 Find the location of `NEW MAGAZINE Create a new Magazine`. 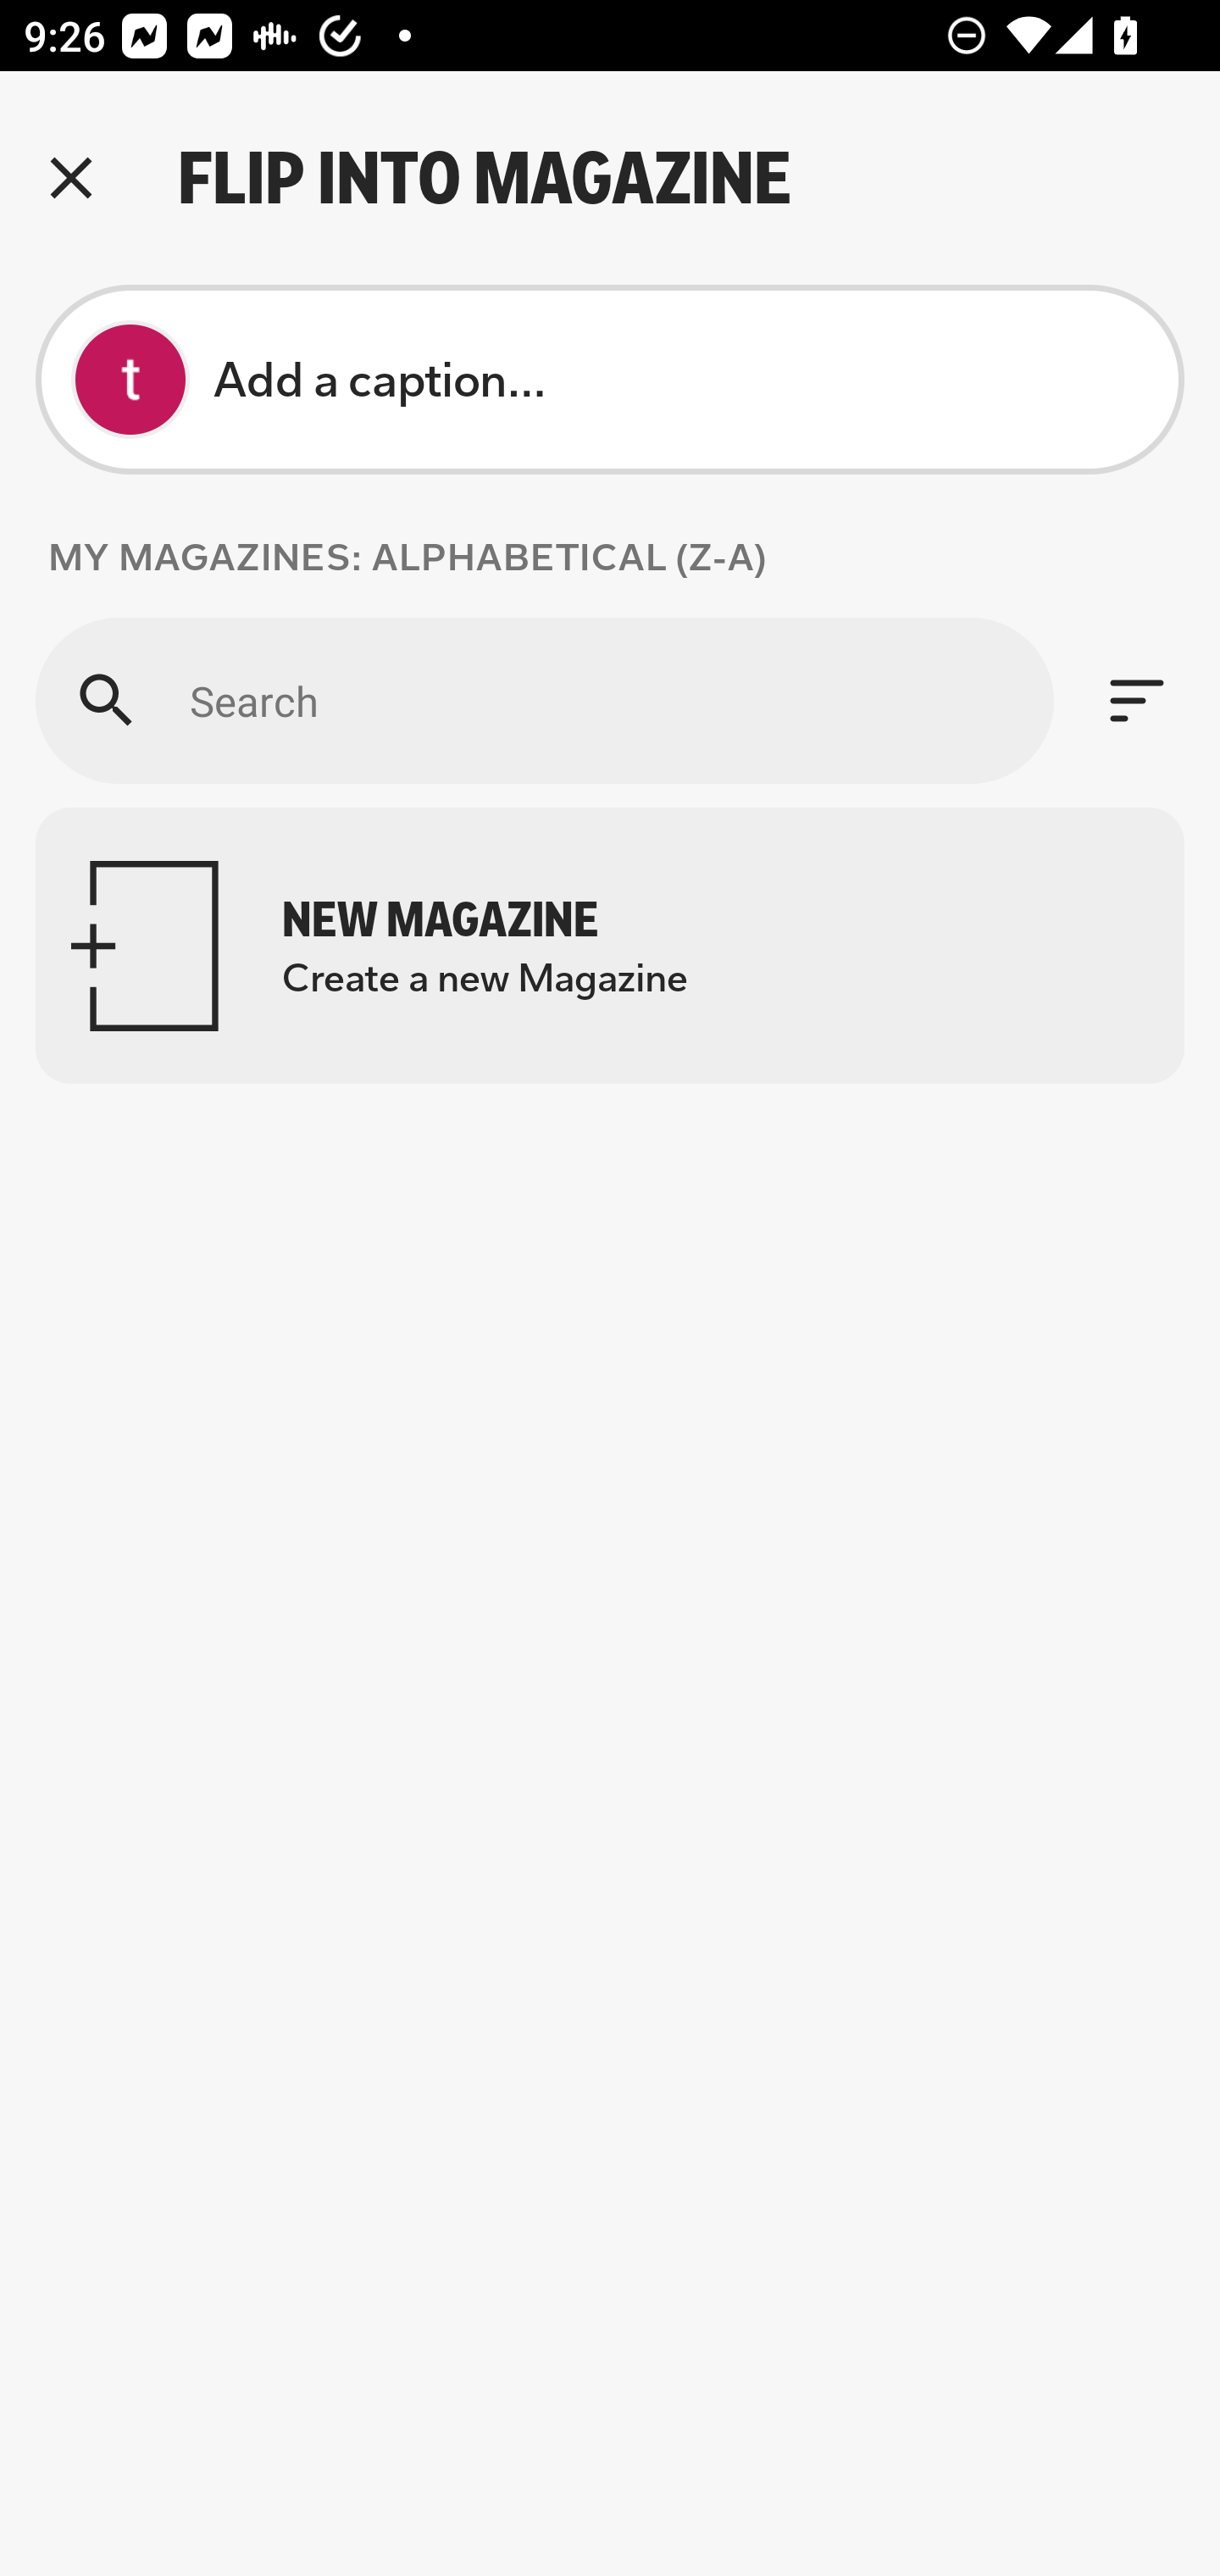

NEW MAGAZINE Create a new Magazine is located at coordinates (610, 946).